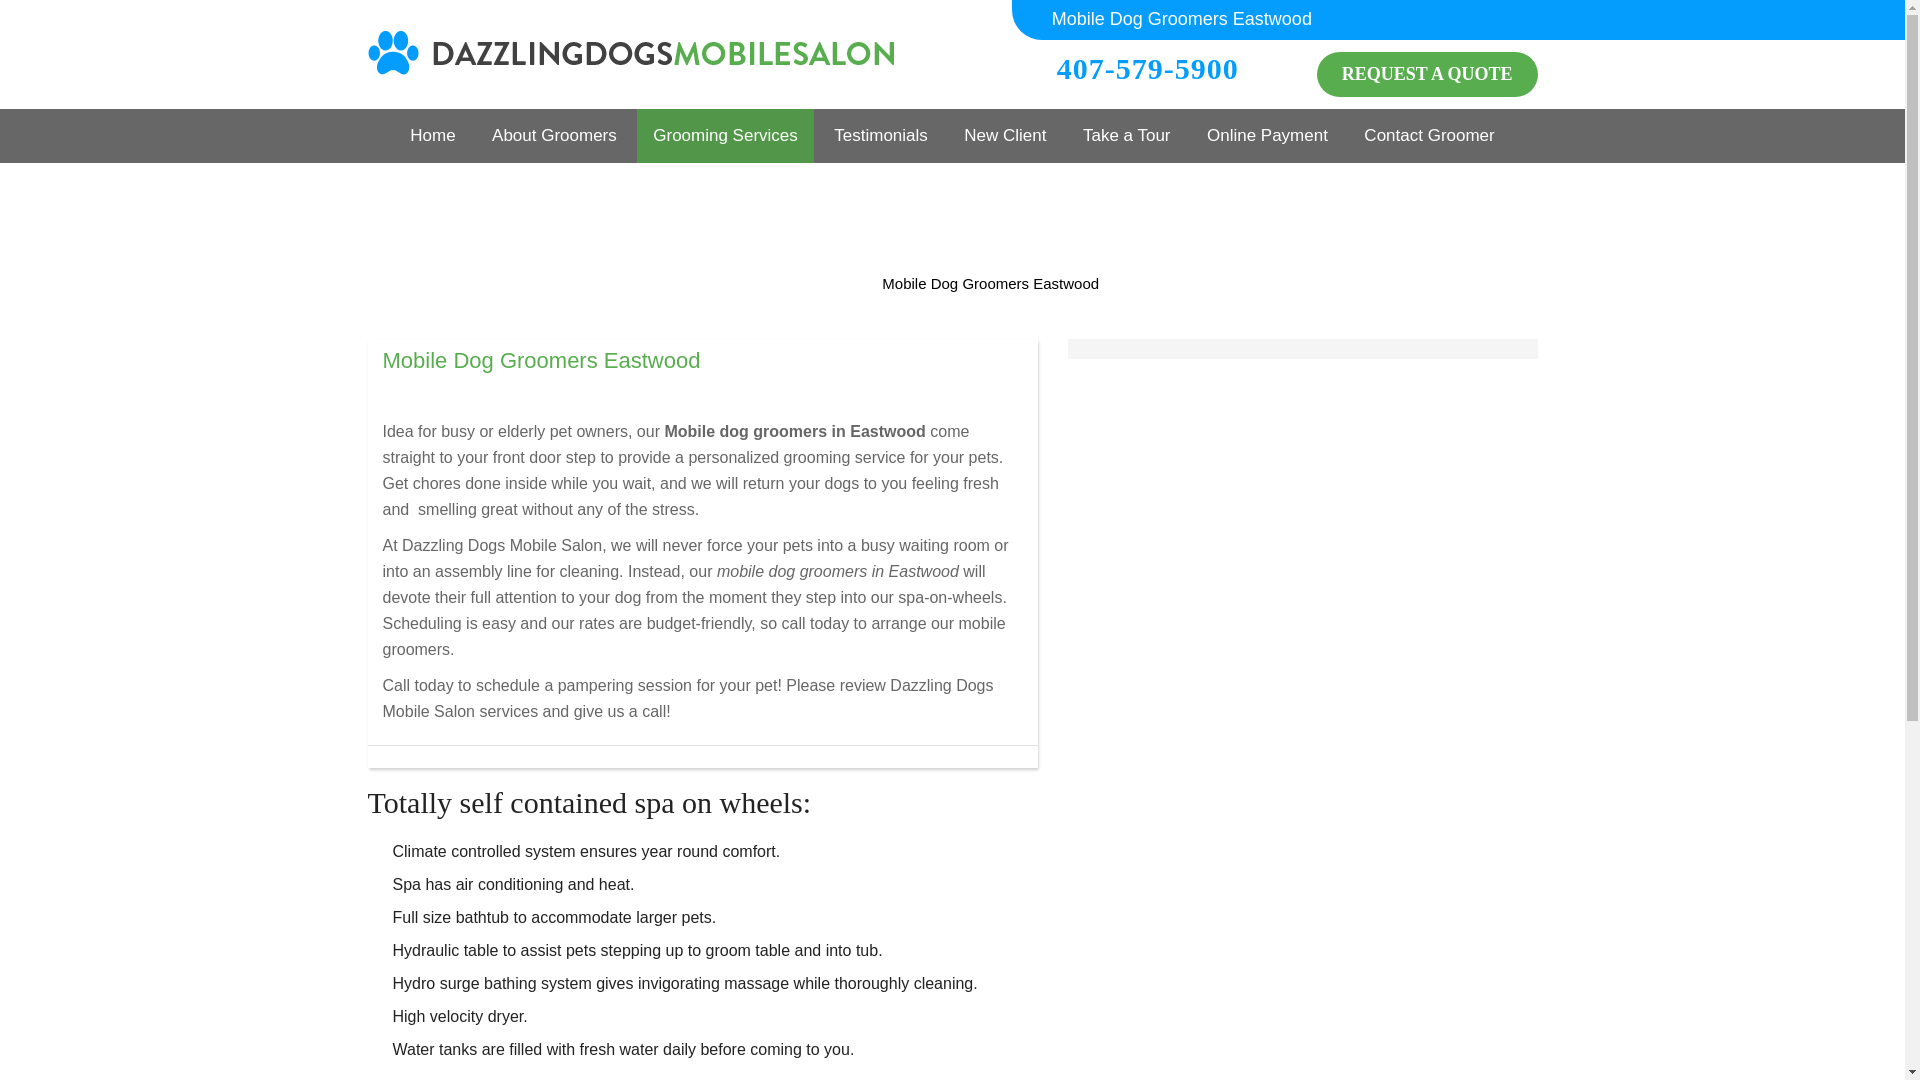 The height and width of the screenshot is (1080, 1920). What do you see at coordinates (432, 136) in the screenshot?
I see `Home` at bounding box center [432, 136].